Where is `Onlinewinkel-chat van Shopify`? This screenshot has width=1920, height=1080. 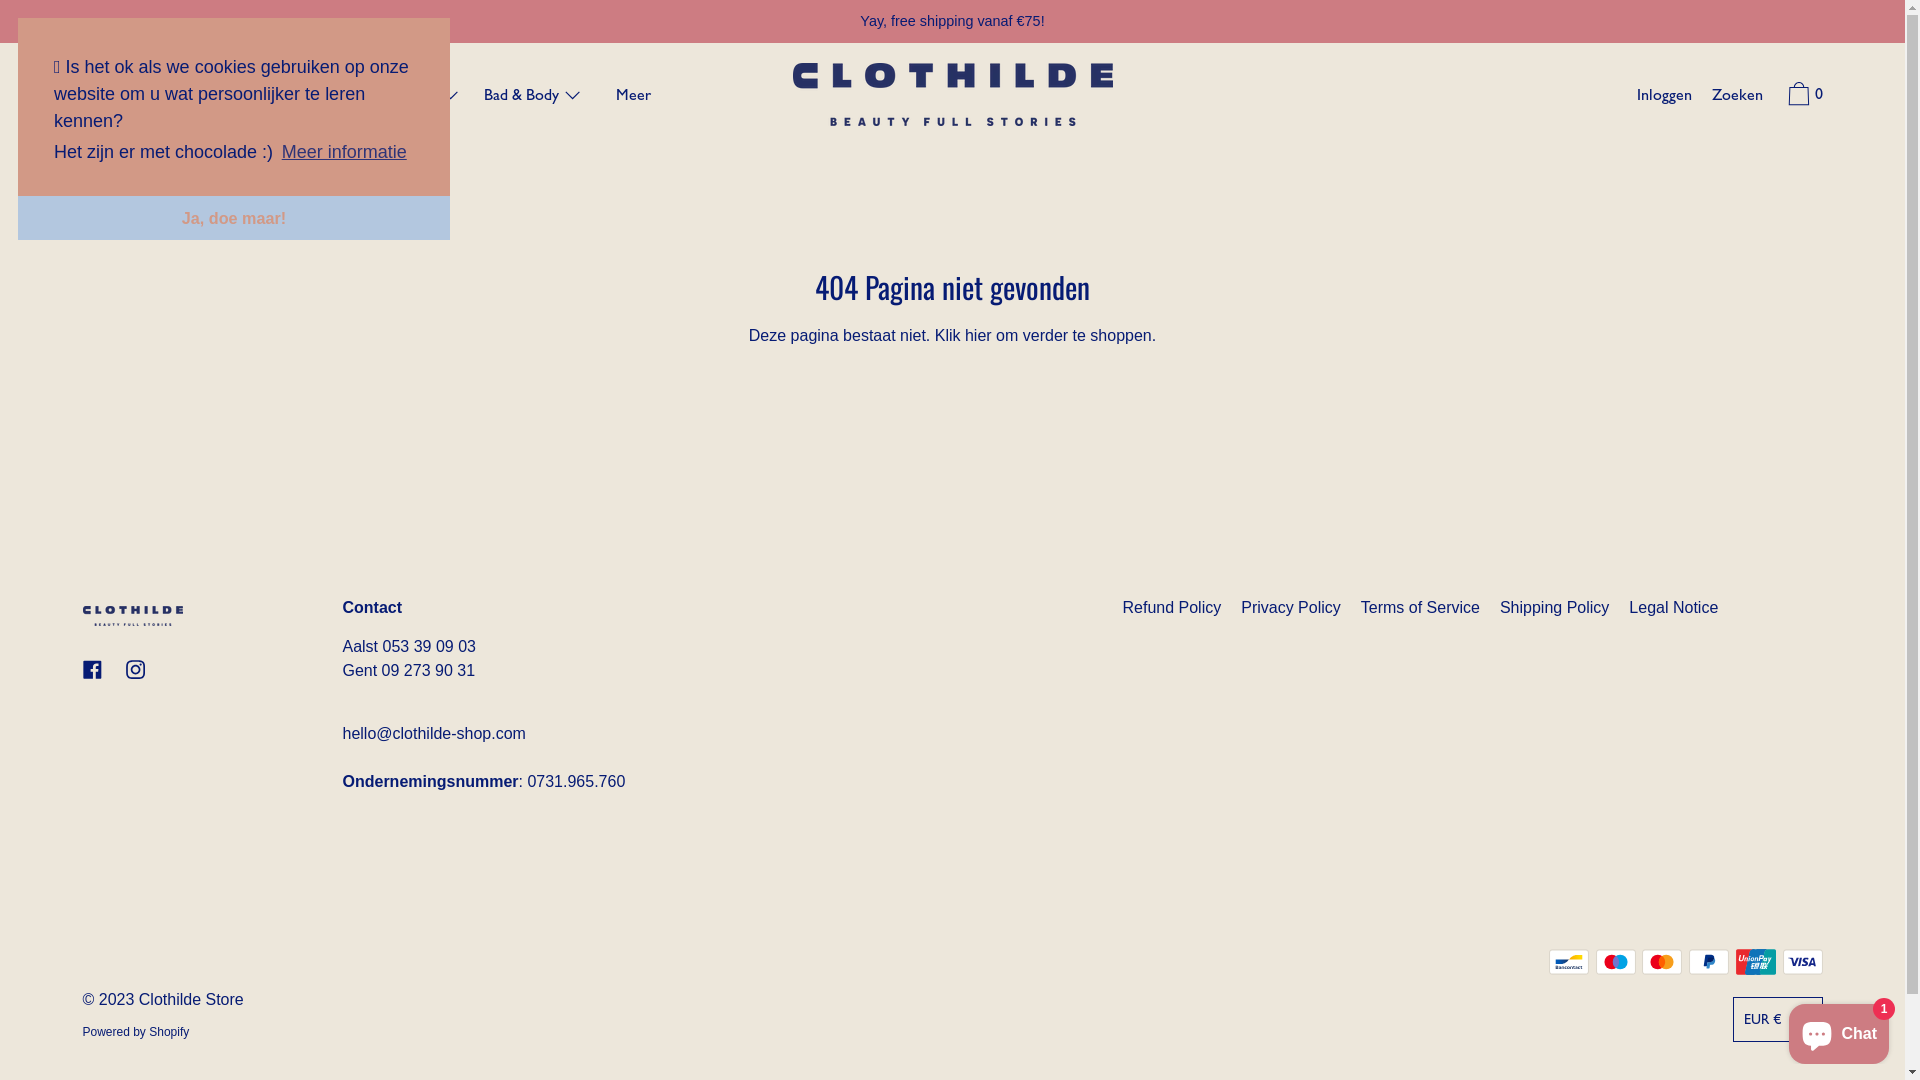 Onlinewinkel-chat van Shopify is located at coordinates (1839, 1030).